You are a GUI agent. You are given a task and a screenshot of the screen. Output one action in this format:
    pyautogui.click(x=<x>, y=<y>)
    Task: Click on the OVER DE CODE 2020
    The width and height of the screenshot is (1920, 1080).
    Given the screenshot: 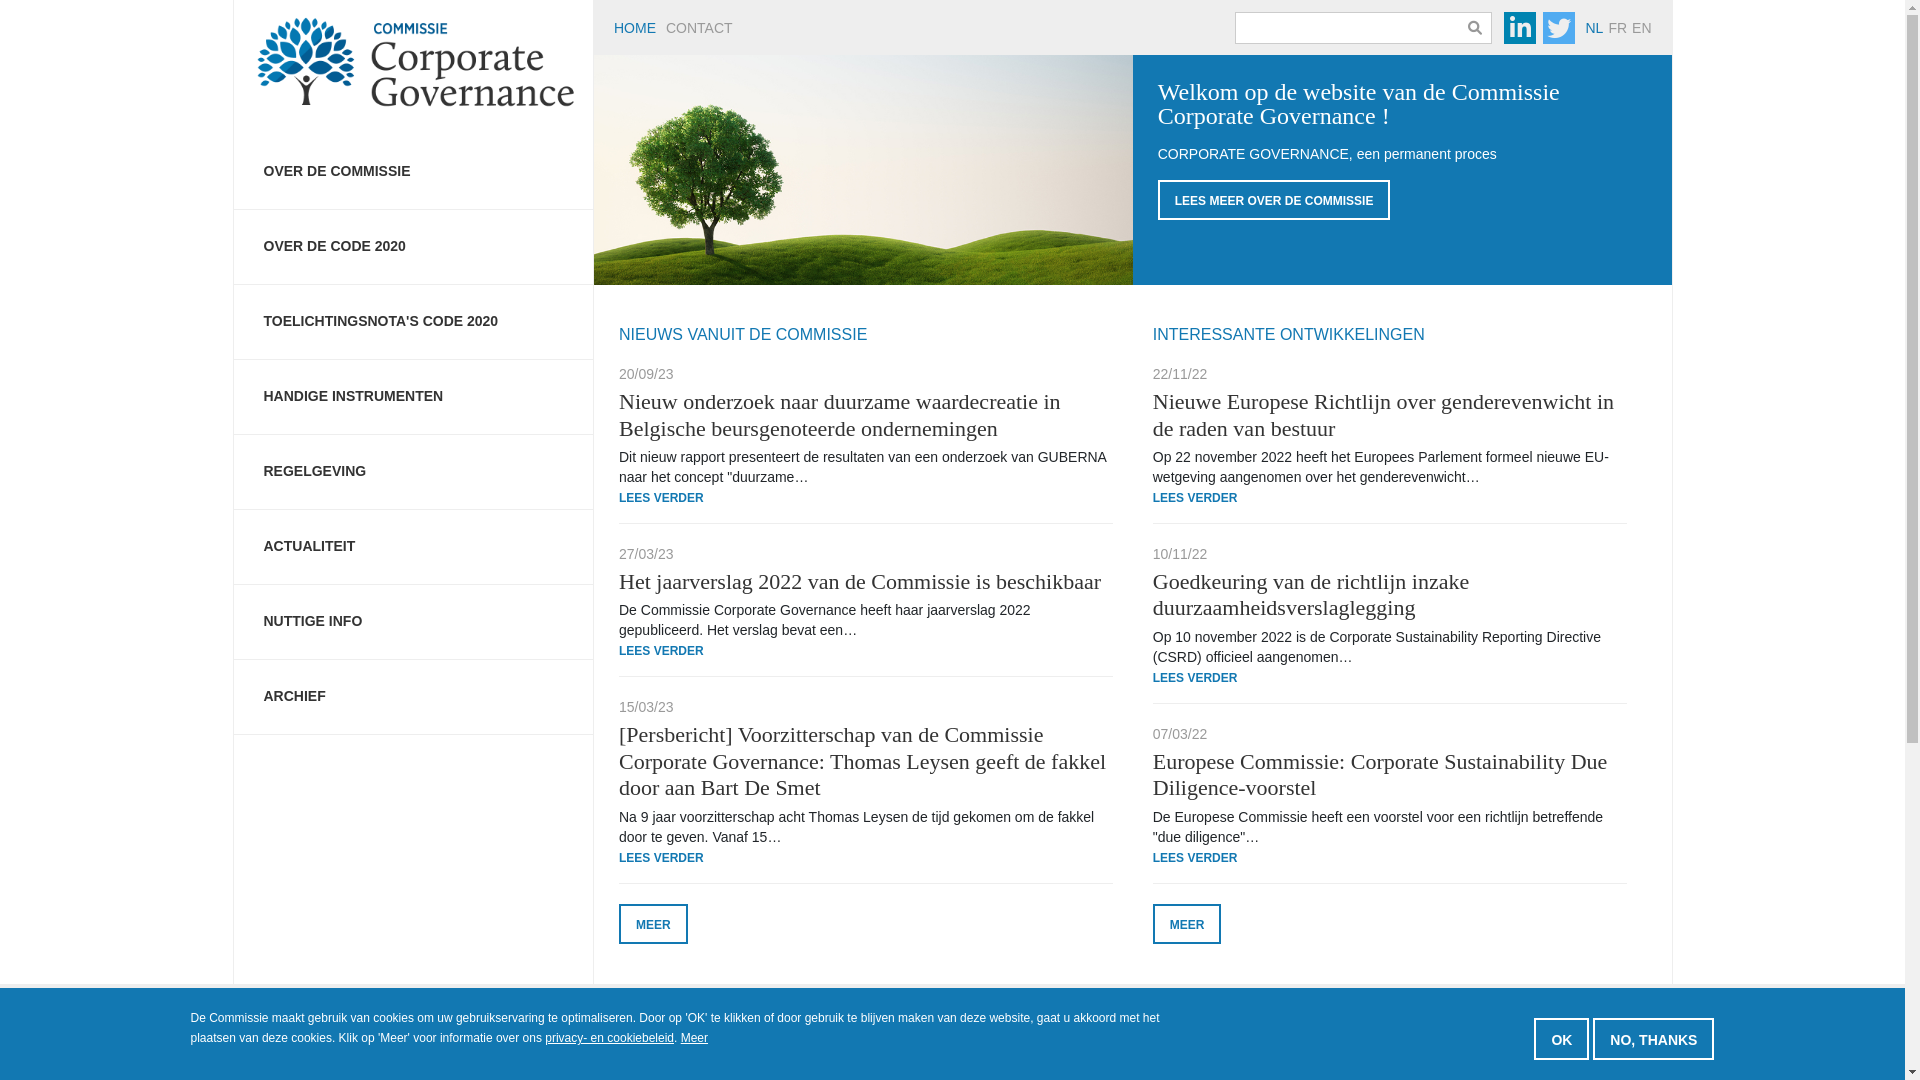 What is the action you would take?
    pyautogui.click(x=531, y=1047)
    